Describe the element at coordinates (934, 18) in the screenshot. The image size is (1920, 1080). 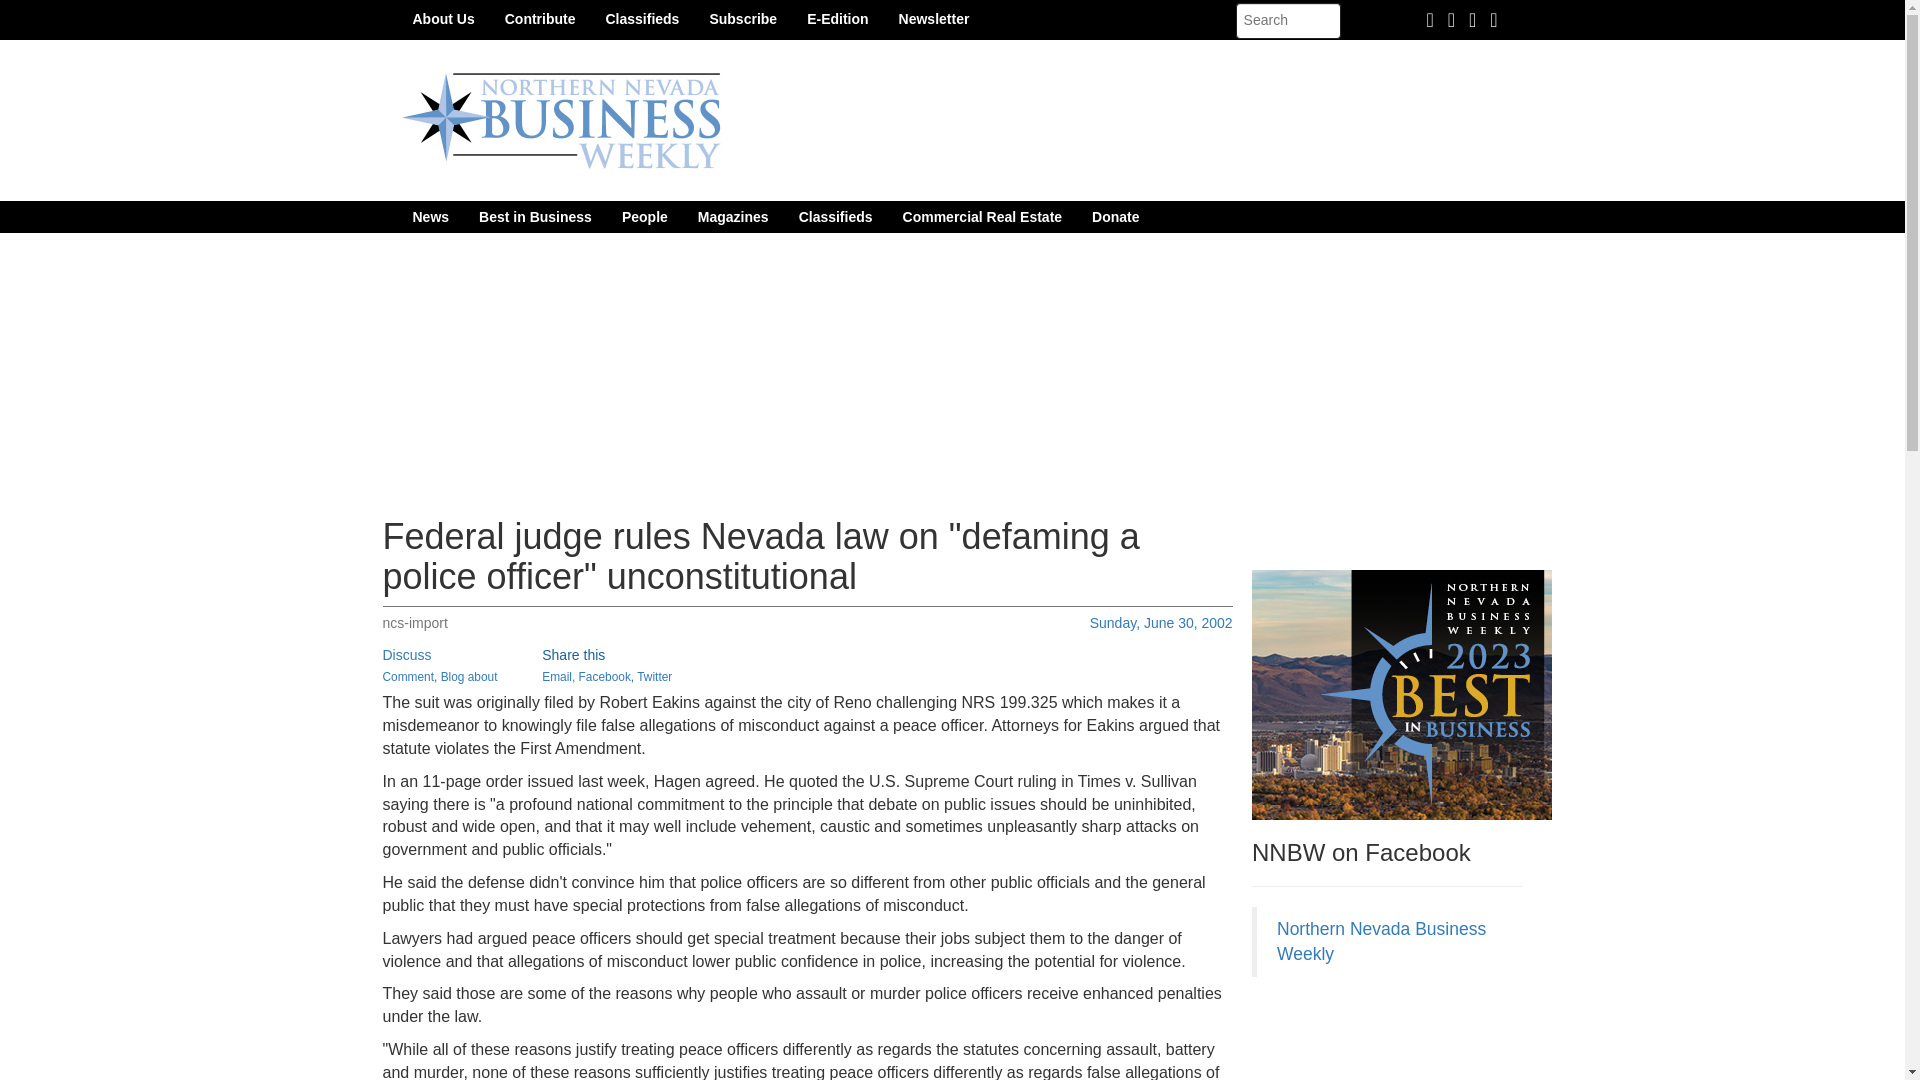
I see `Newsletter` at that location.